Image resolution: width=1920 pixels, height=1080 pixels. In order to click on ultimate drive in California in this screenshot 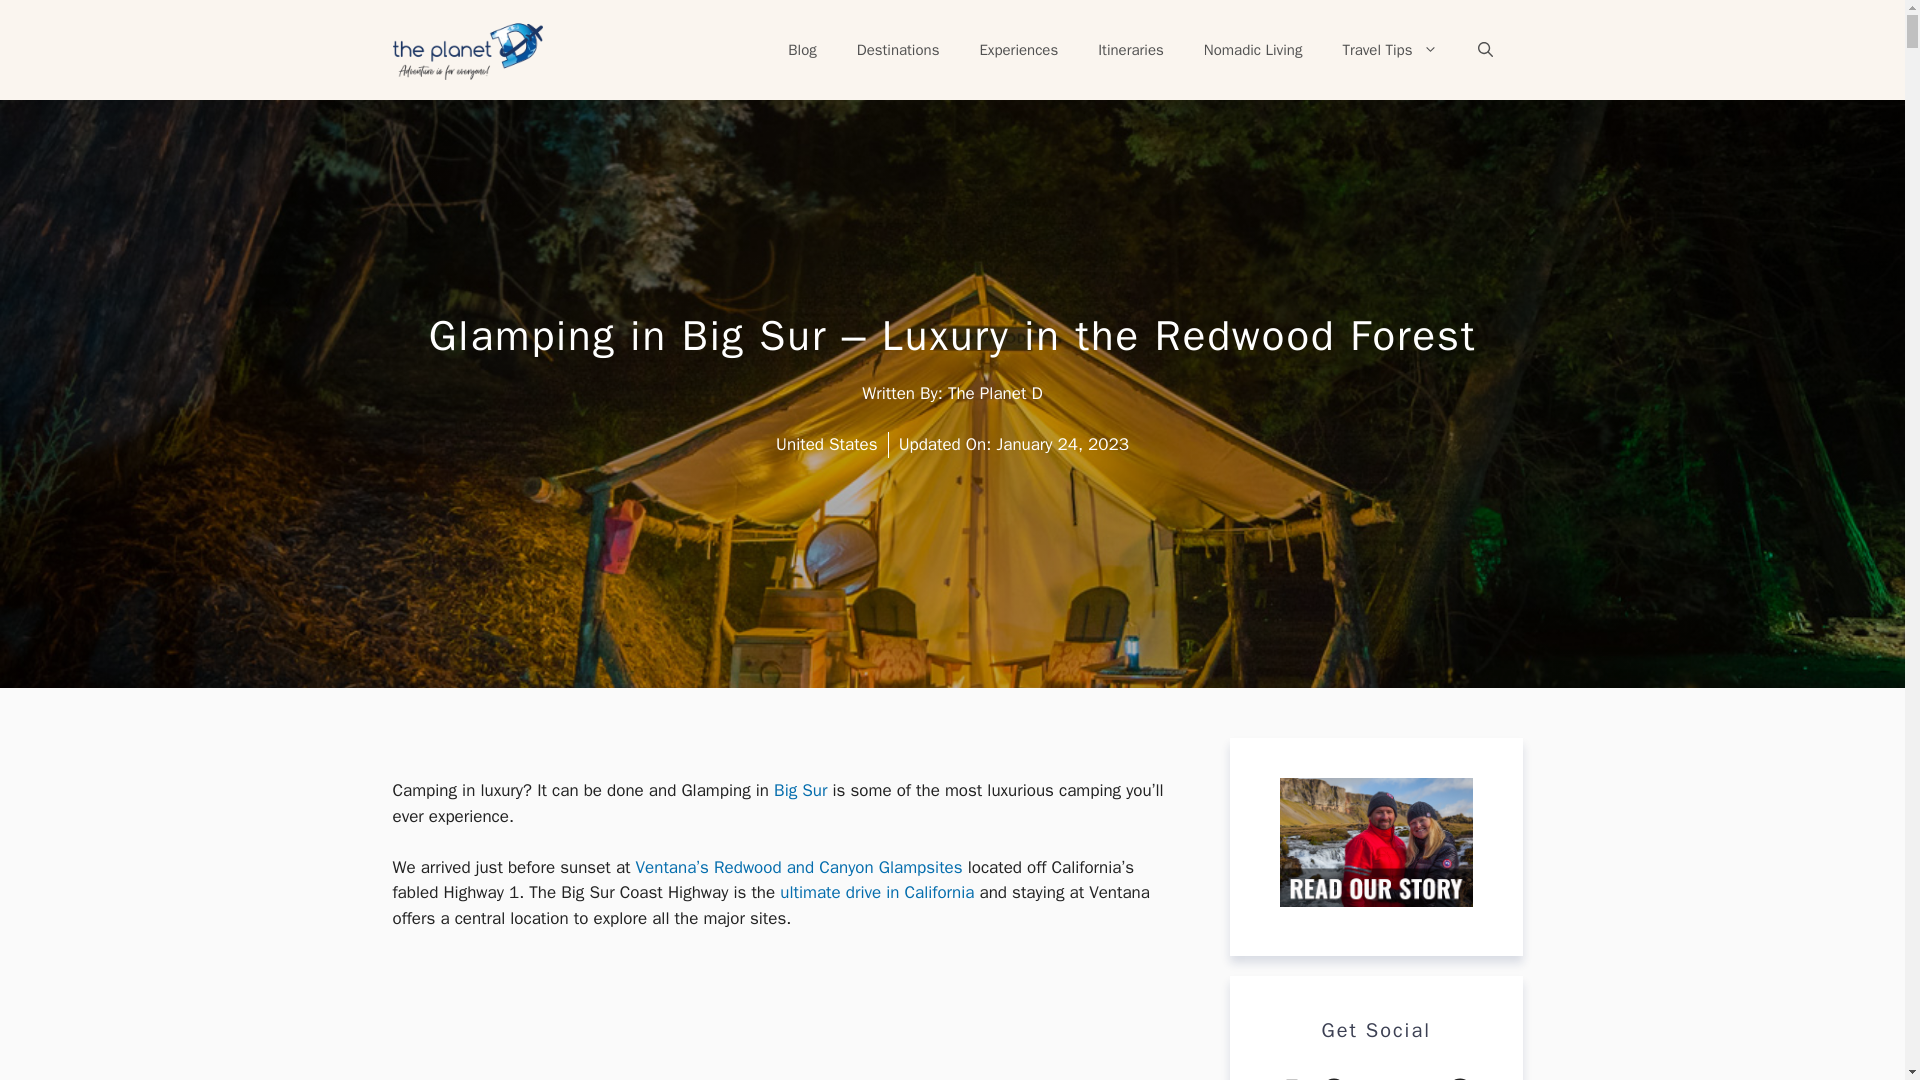, I will do `click(876, 892)`.